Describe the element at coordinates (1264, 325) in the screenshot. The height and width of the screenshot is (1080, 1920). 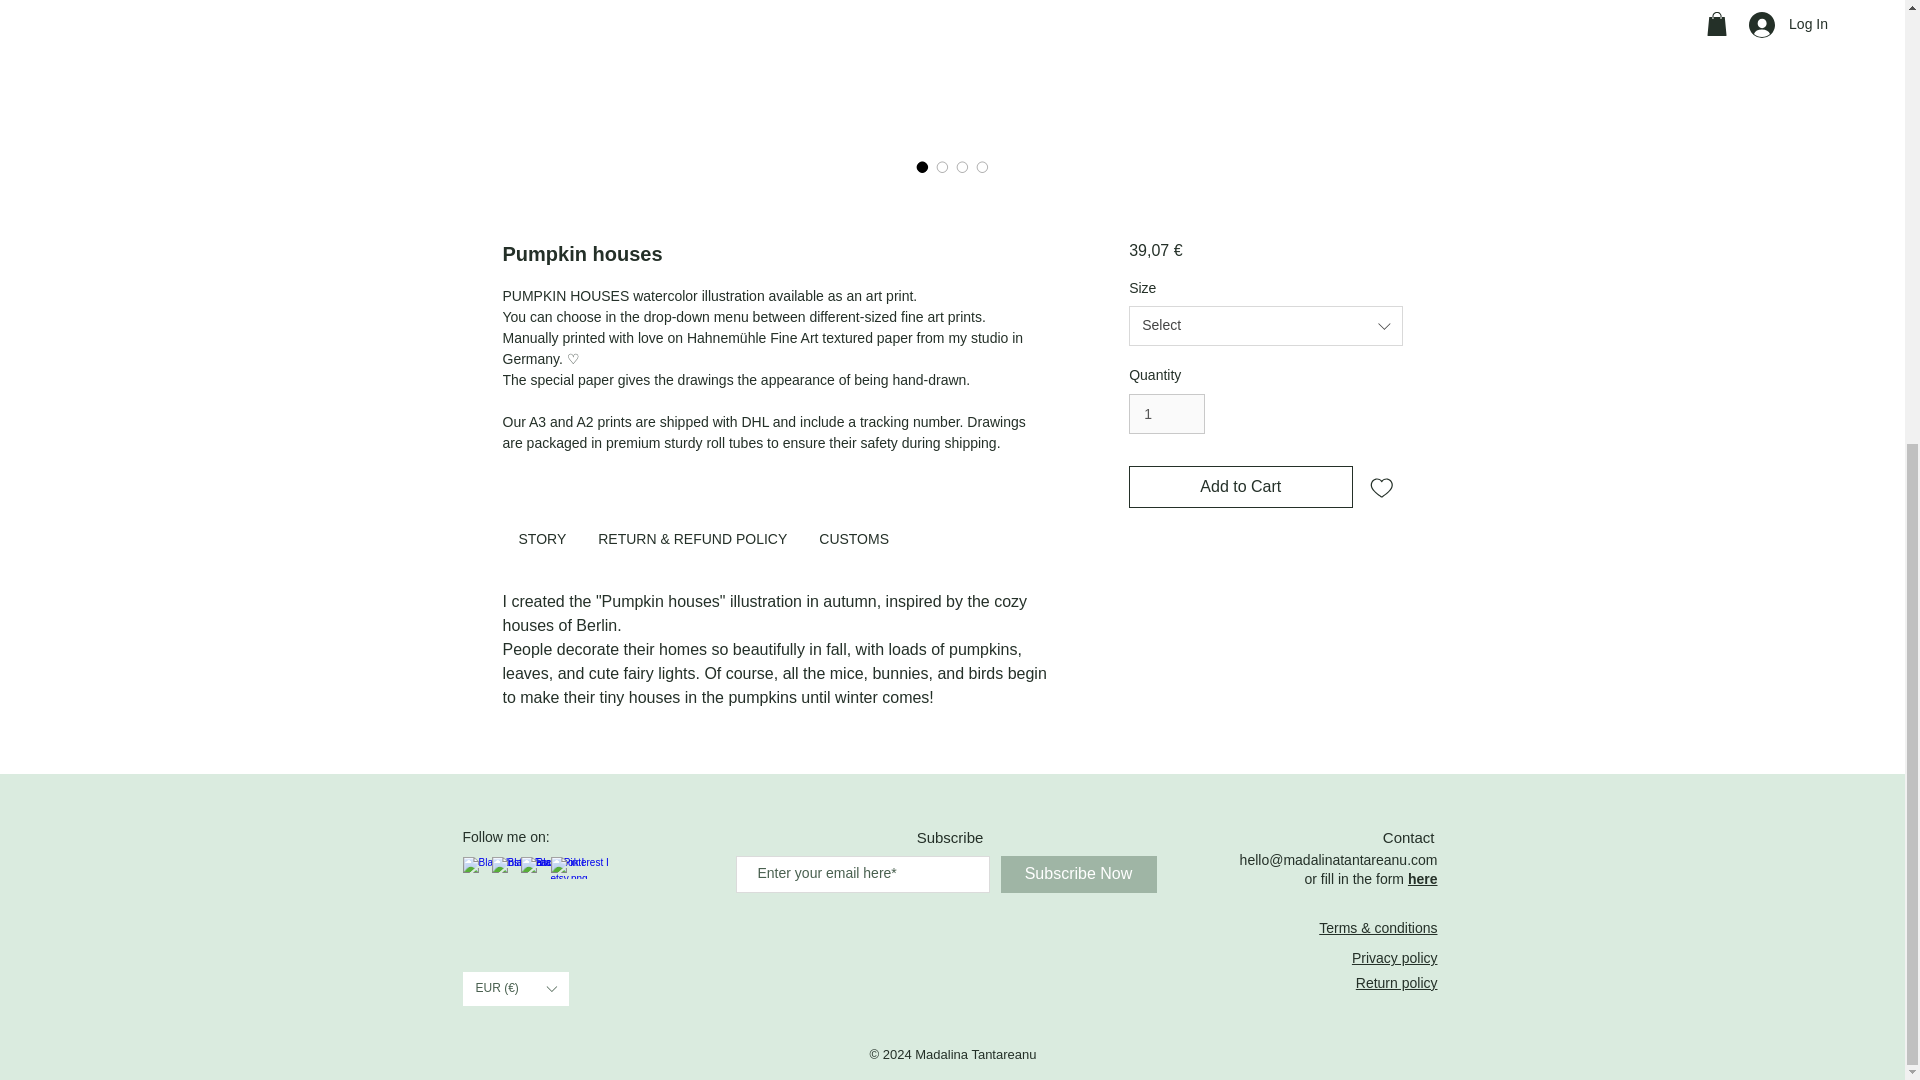
I see `Select` at that location.